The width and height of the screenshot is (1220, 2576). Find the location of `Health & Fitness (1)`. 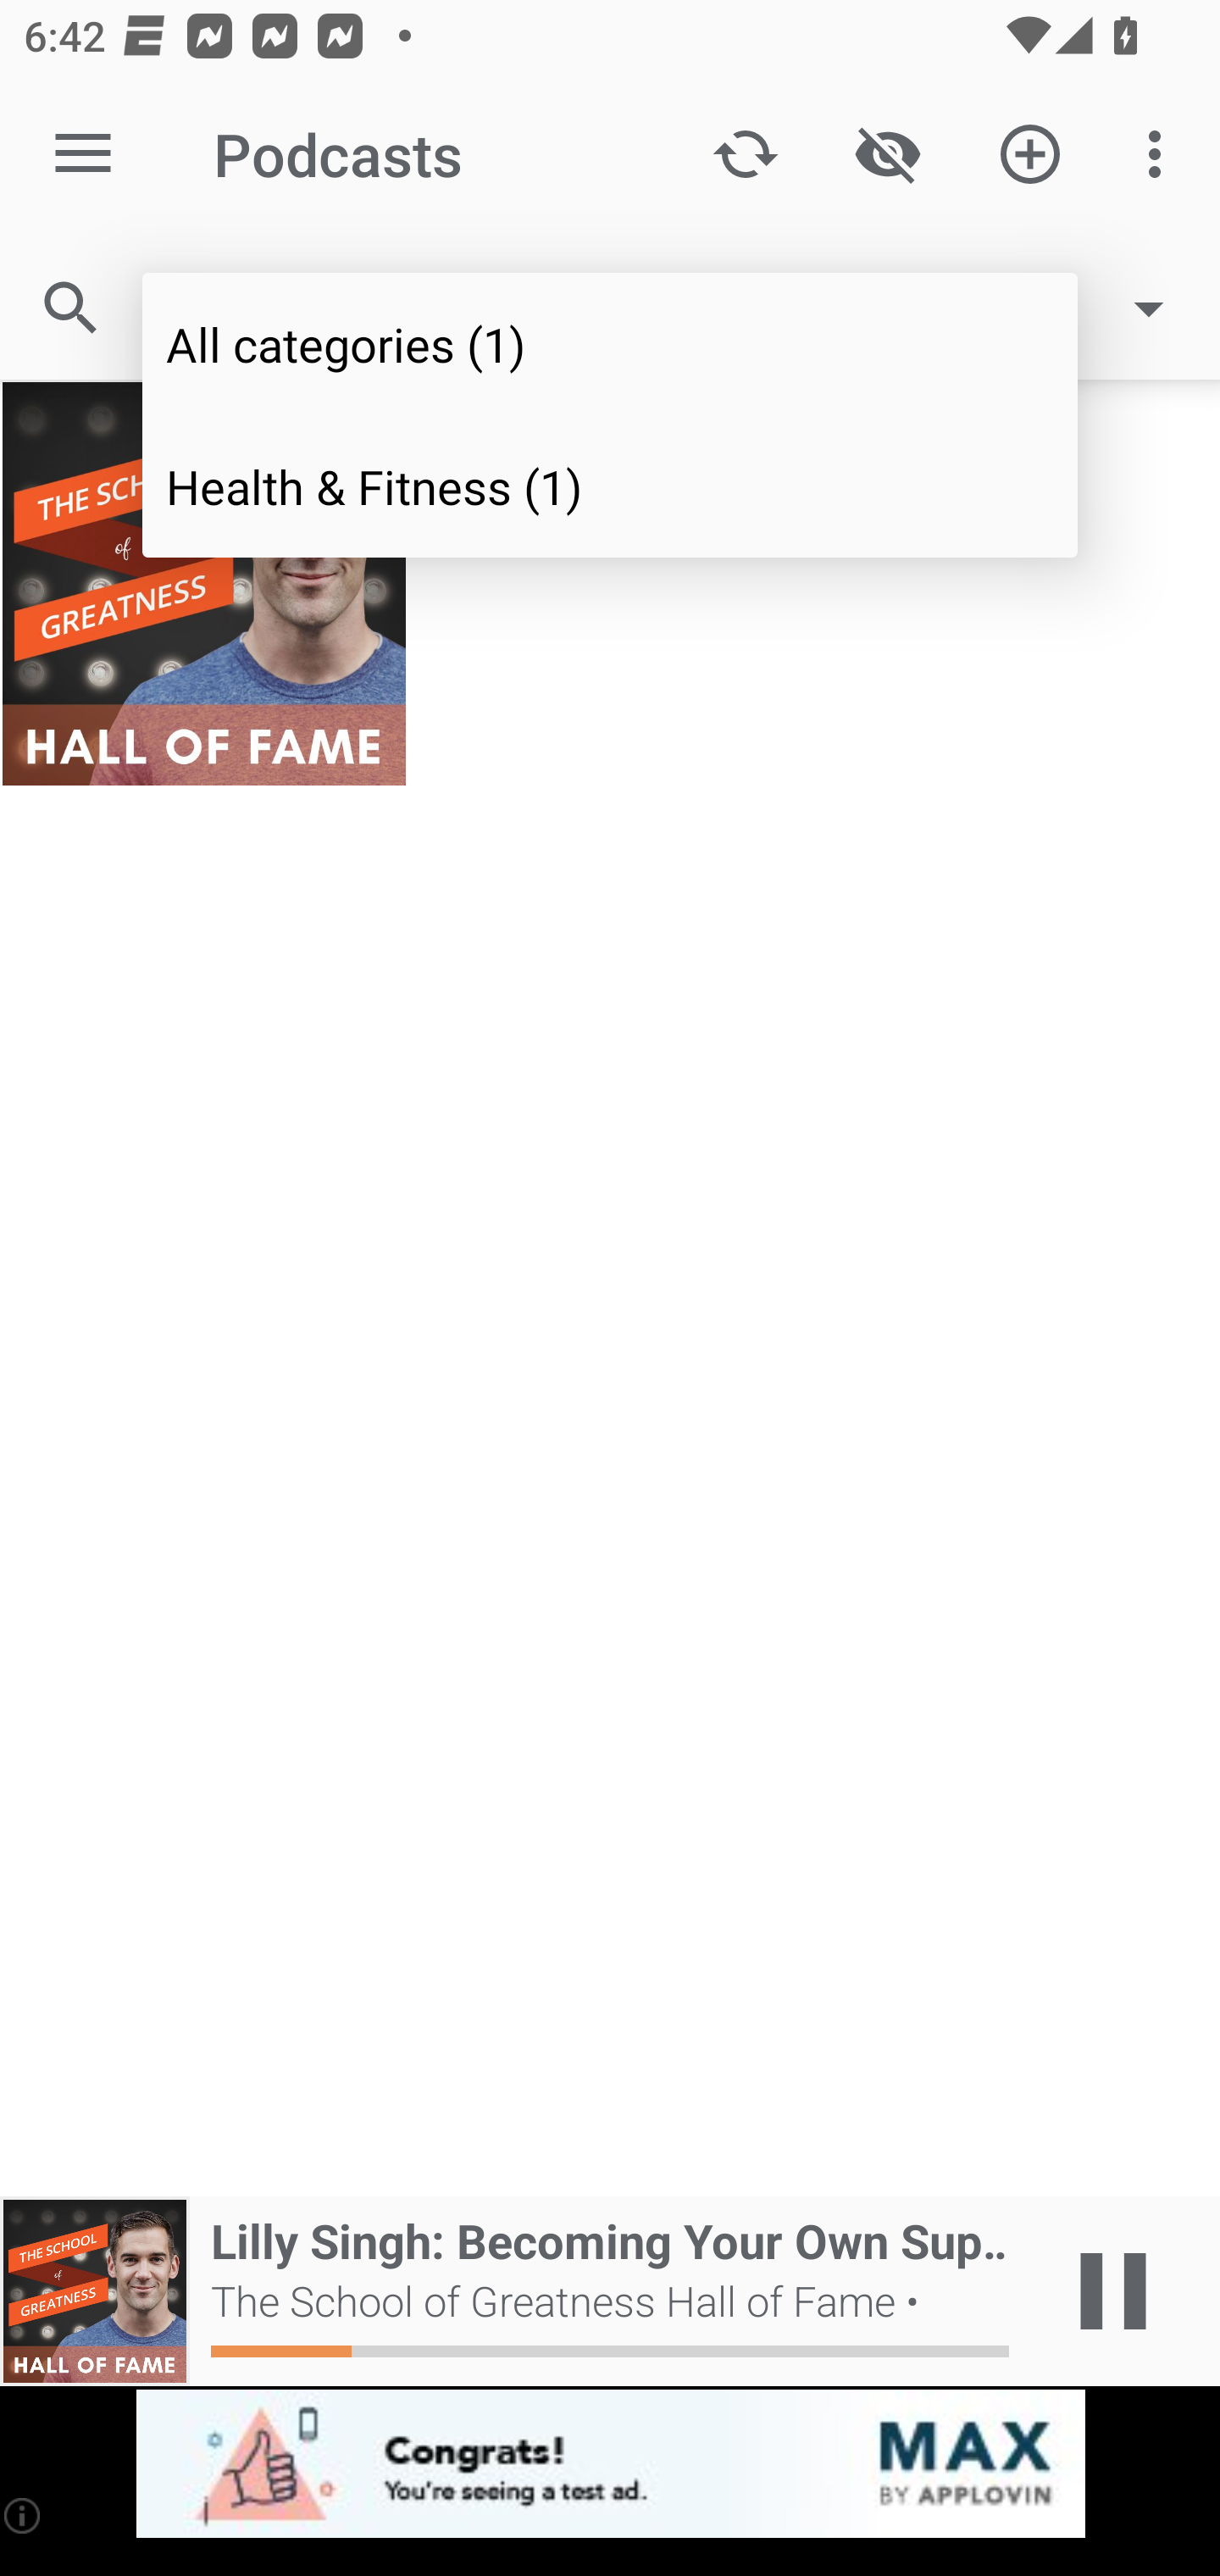

Health & Fitness (1) is located at coordinates (610, 485).